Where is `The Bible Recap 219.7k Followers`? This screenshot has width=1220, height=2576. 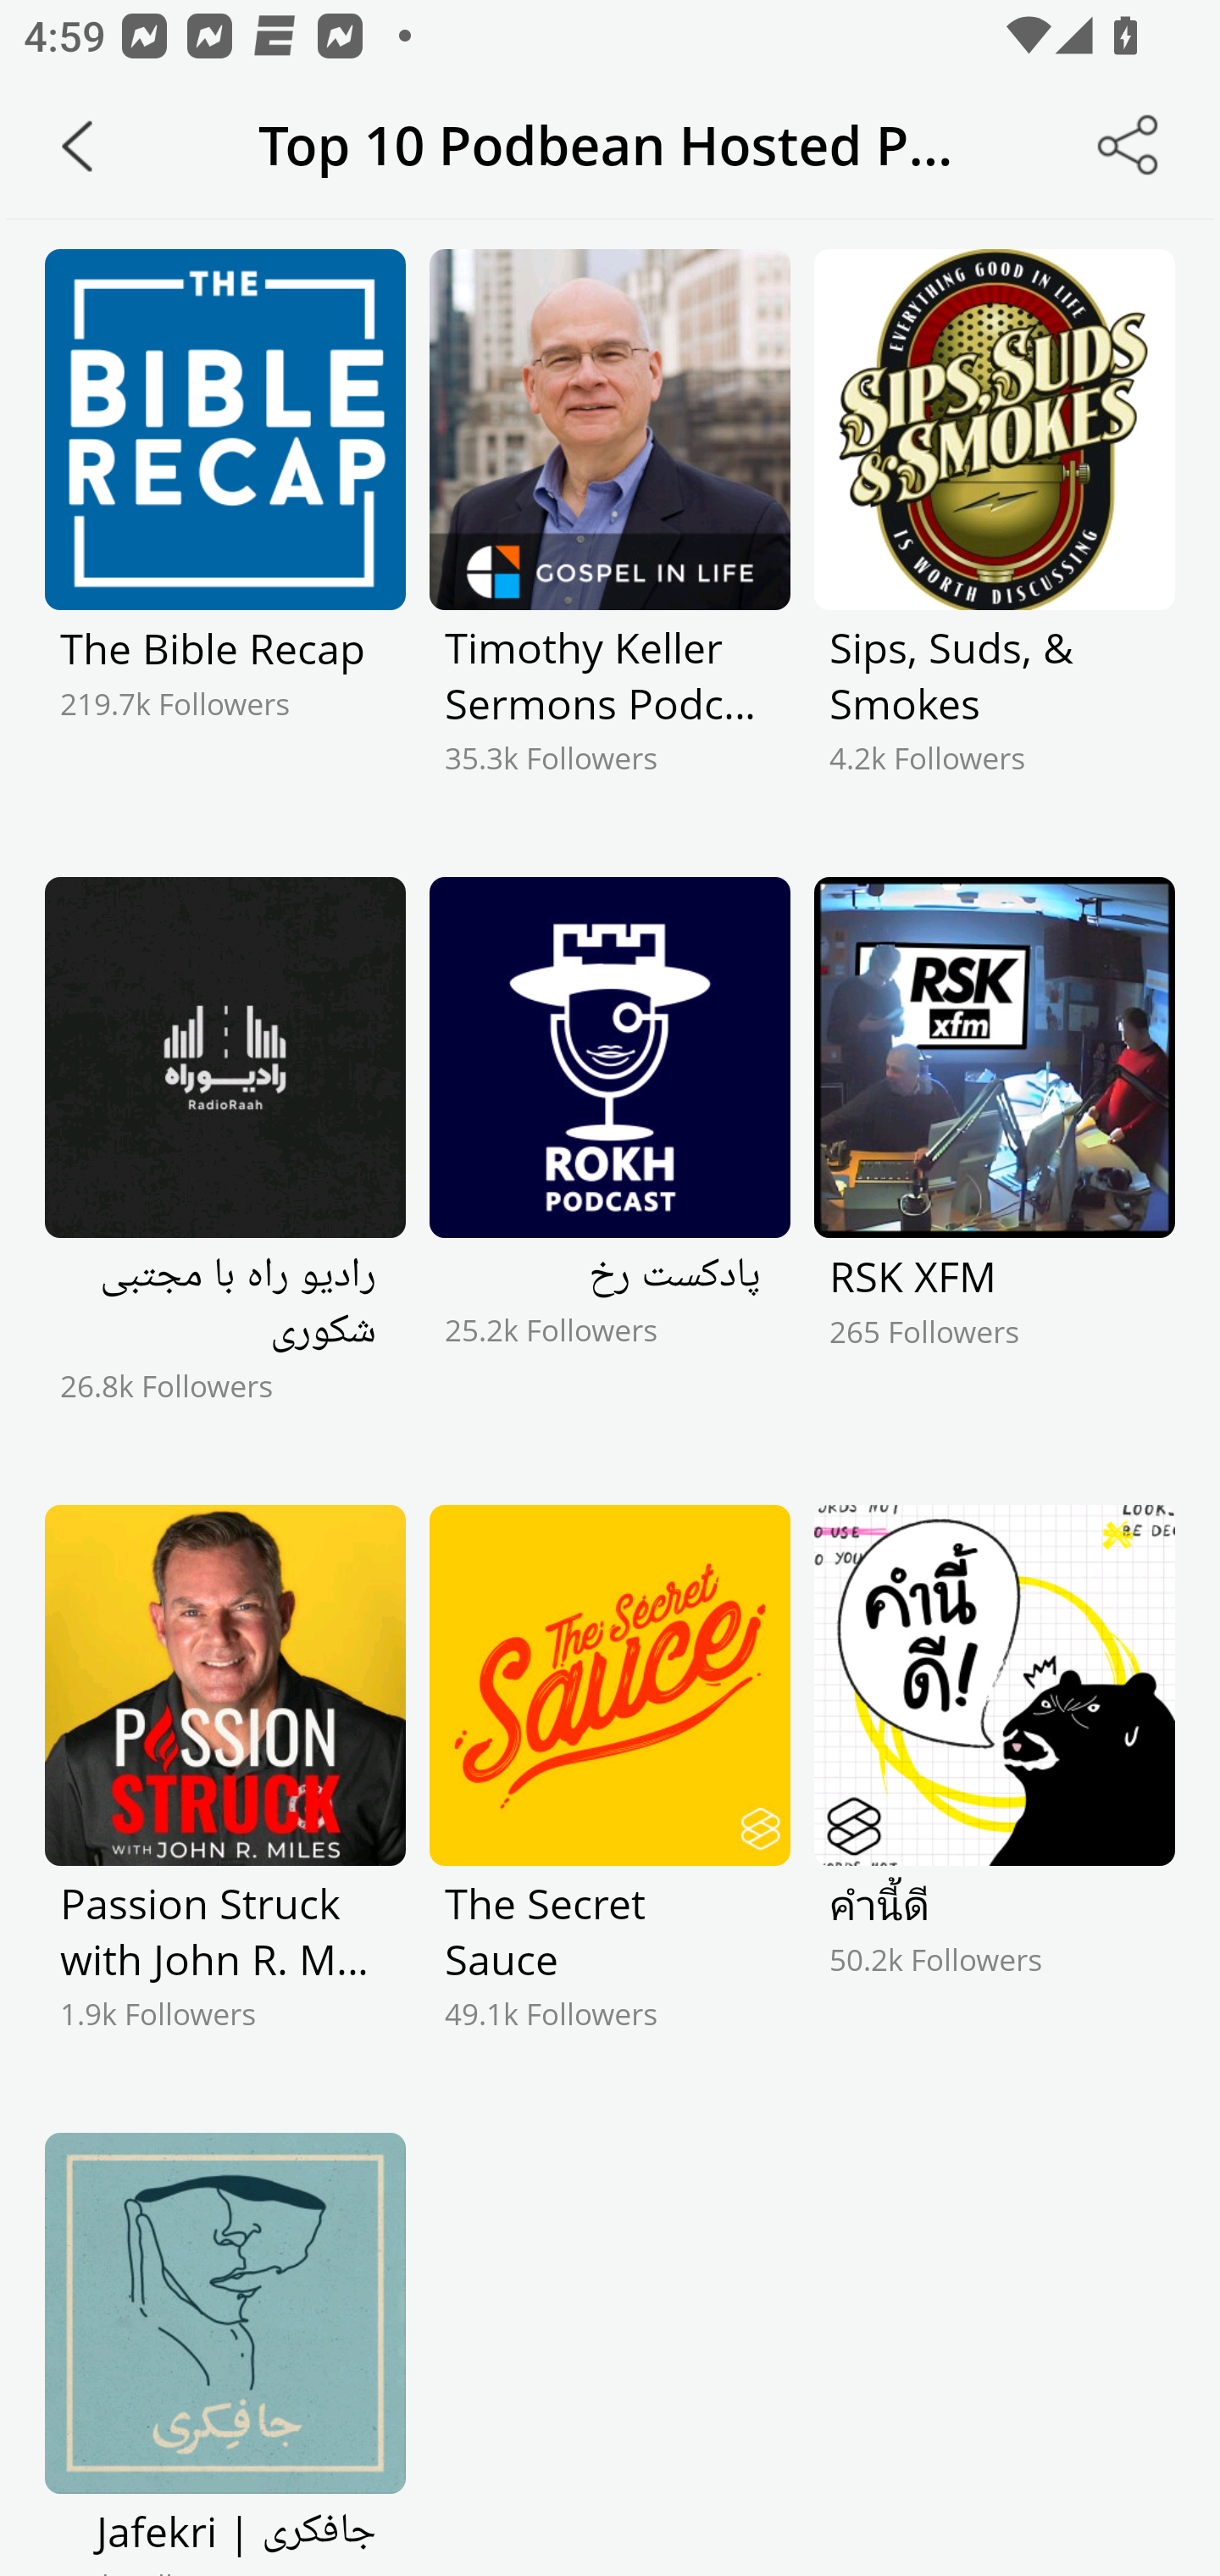 The Bible Recap 219.7k Followers is located at coordinates (225, 541).